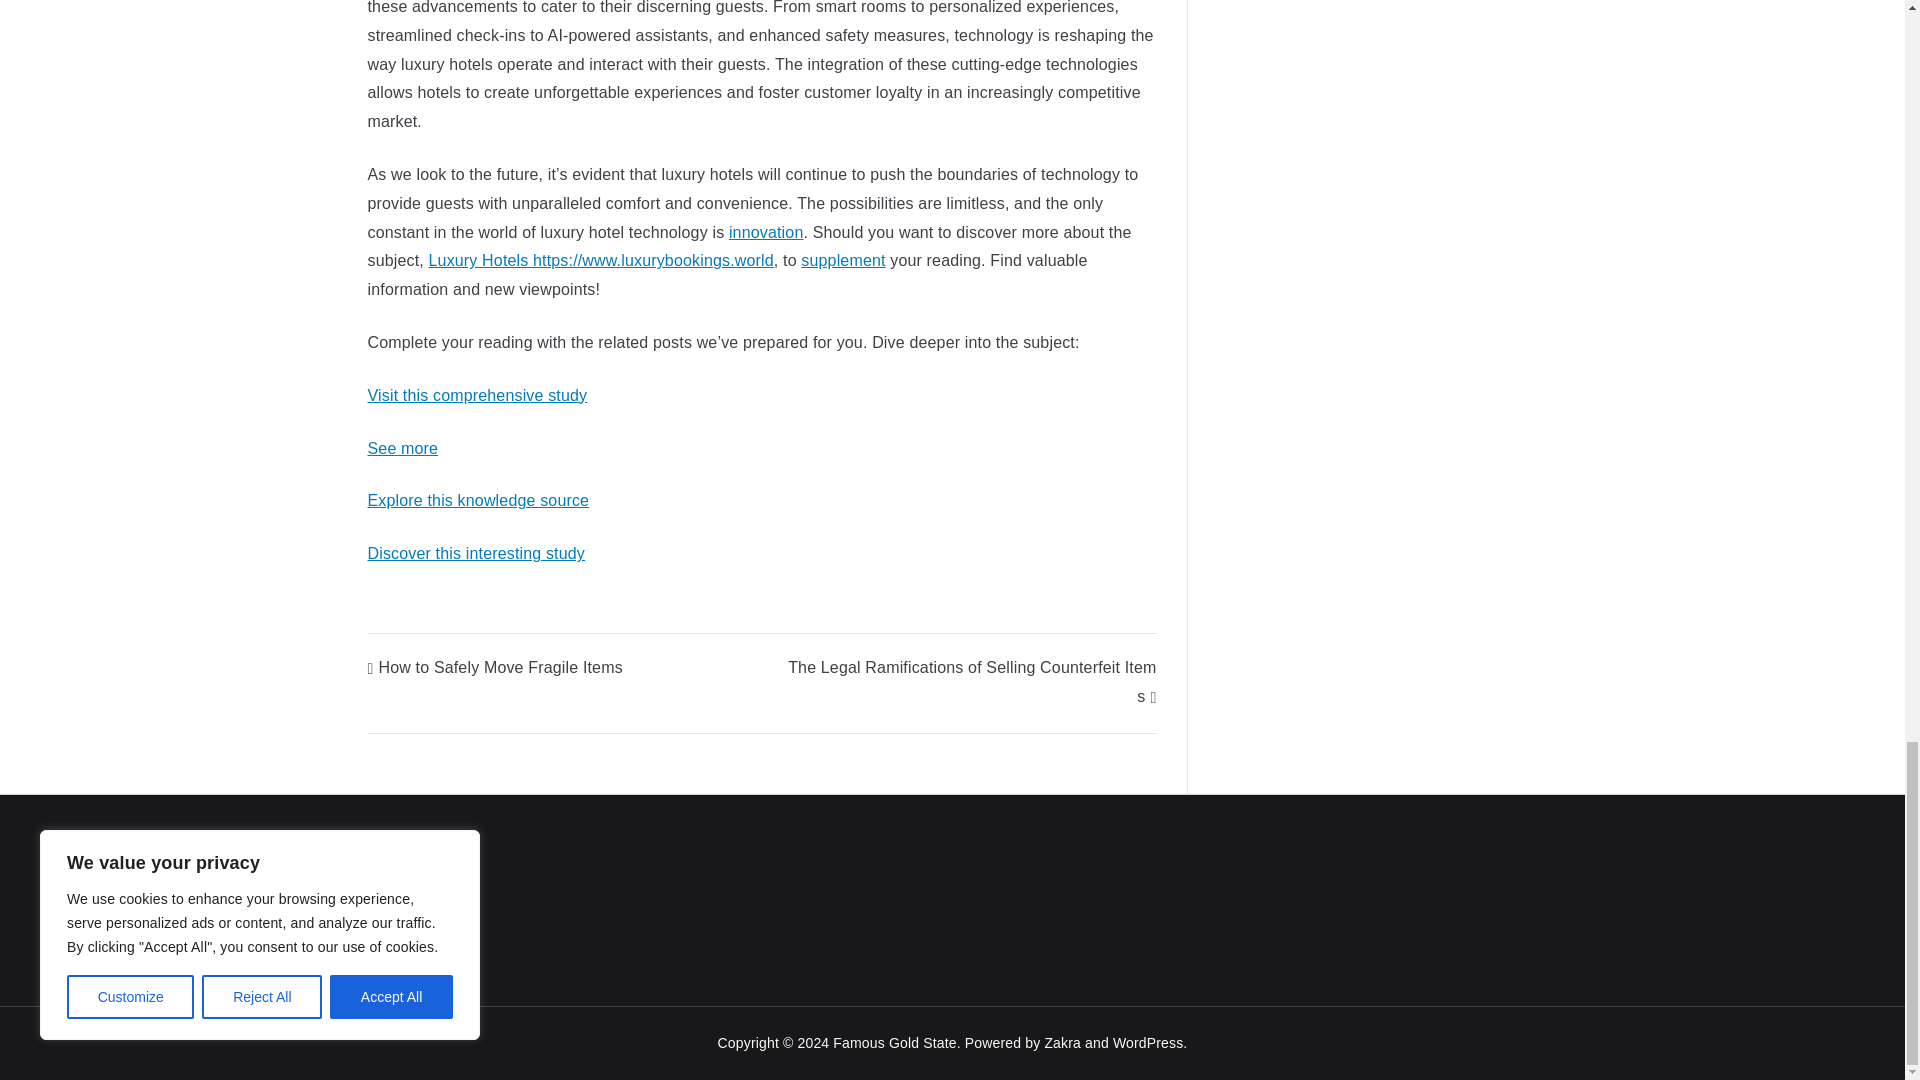 Image resolution: width=1920 pixels, height=1080 pixels. Describe the element at coordinates (842, 260) in the screenshot. I see `supplement` at that location.